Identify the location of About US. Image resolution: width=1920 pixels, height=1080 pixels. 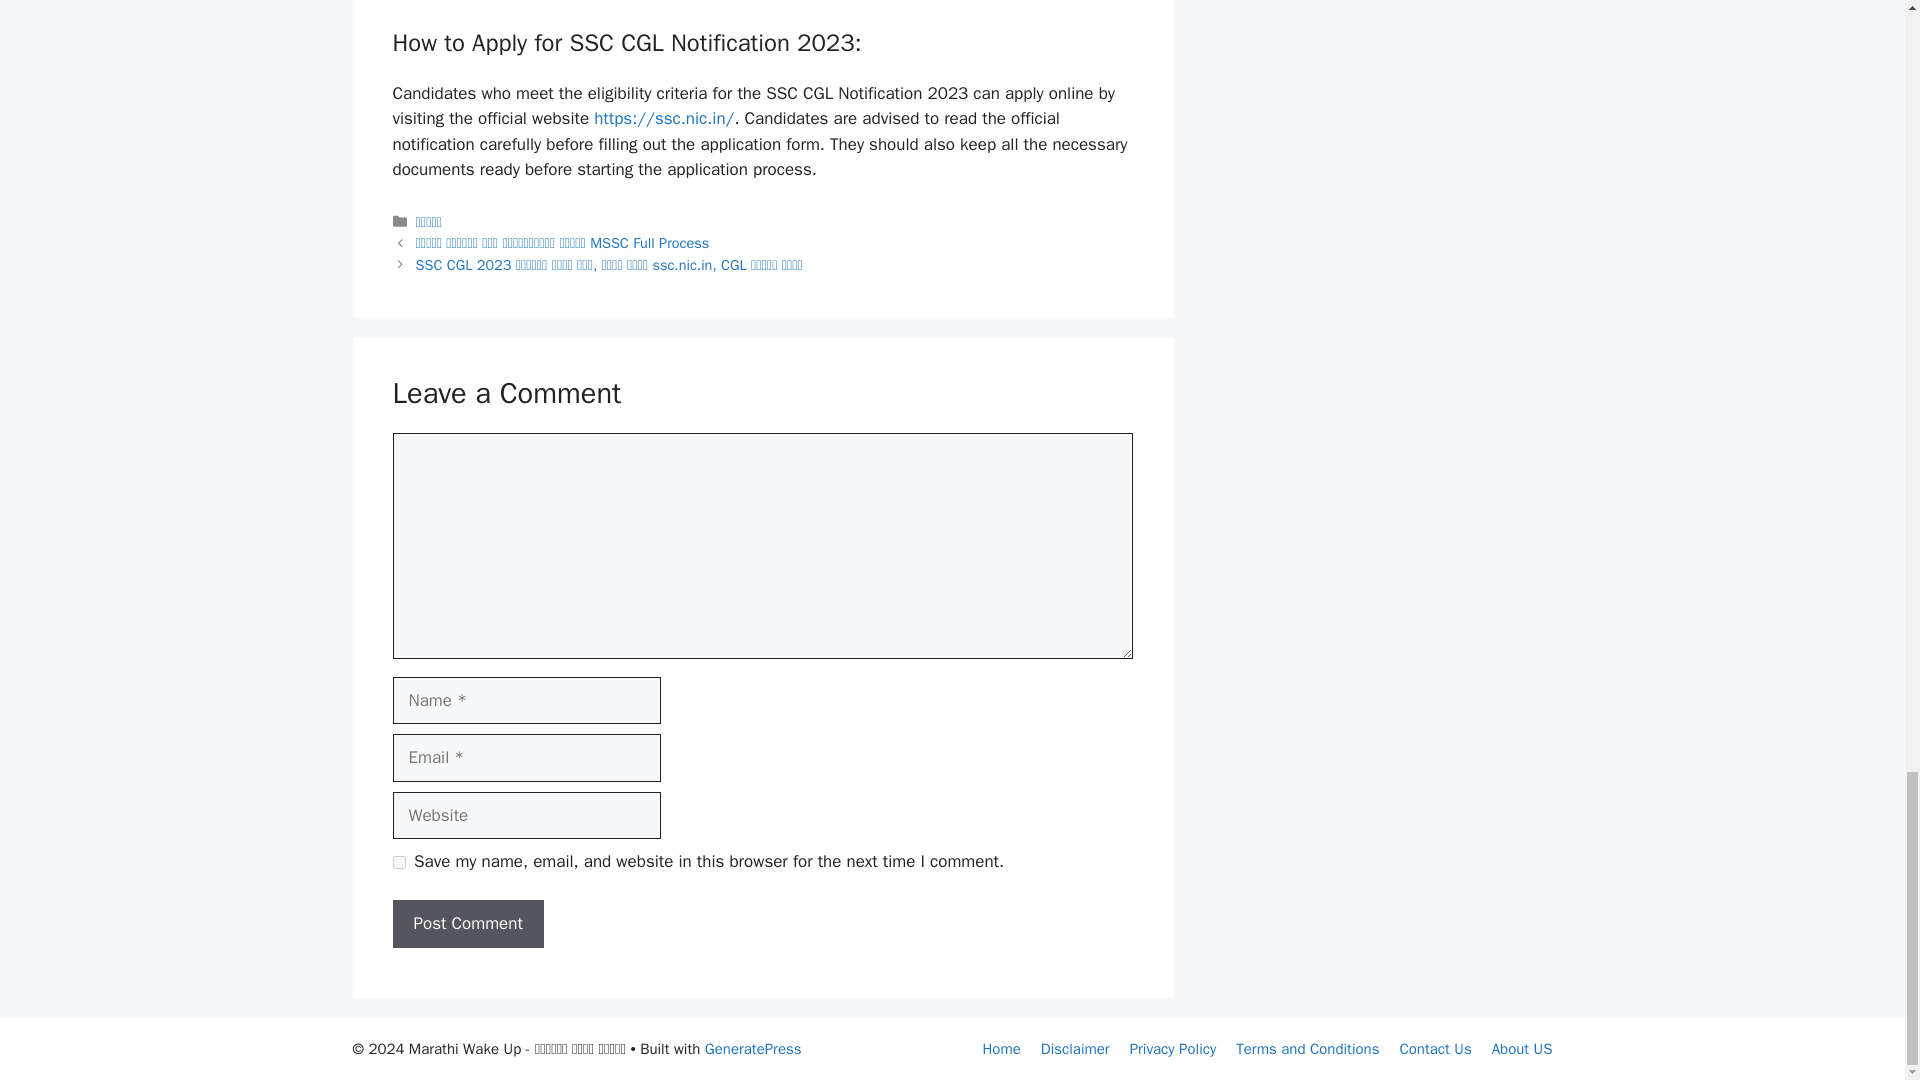
(1522, 1049).